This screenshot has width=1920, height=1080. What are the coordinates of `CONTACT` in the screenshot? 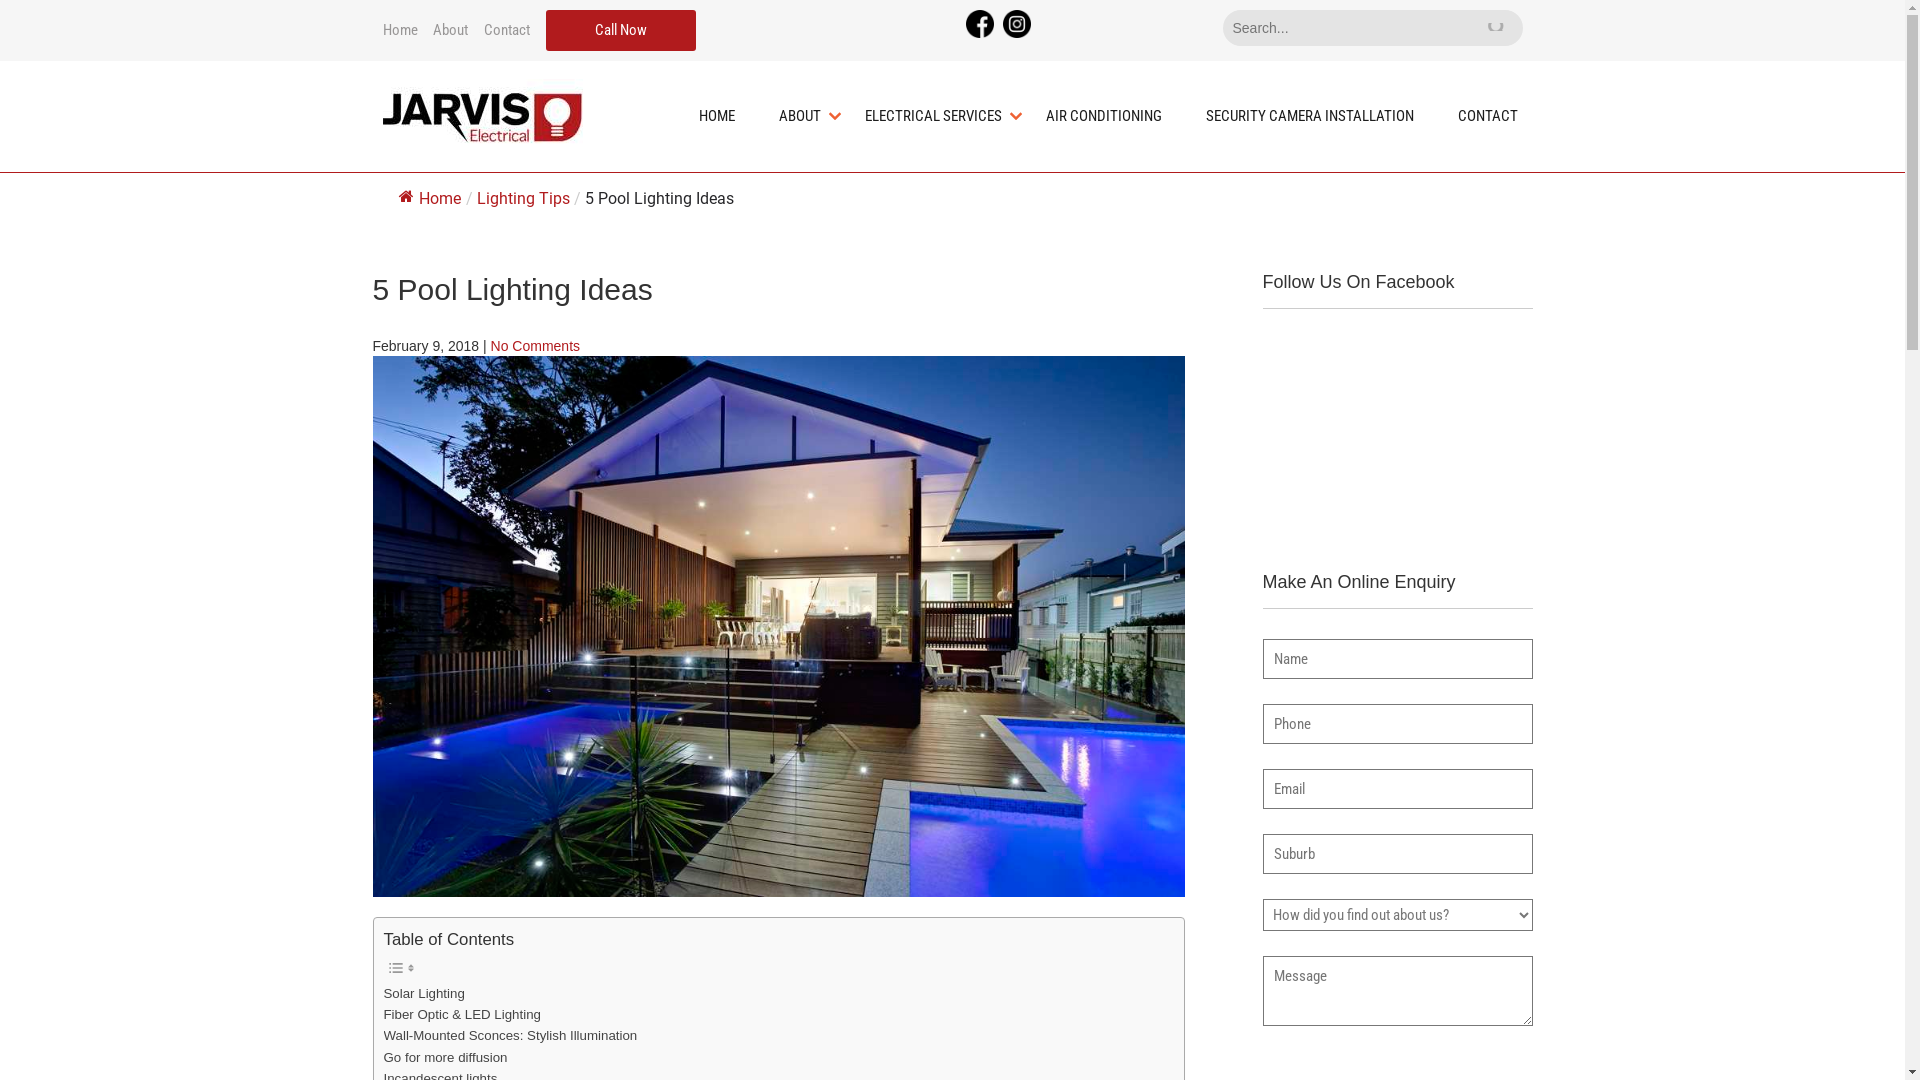 It's located at (1488, 116).